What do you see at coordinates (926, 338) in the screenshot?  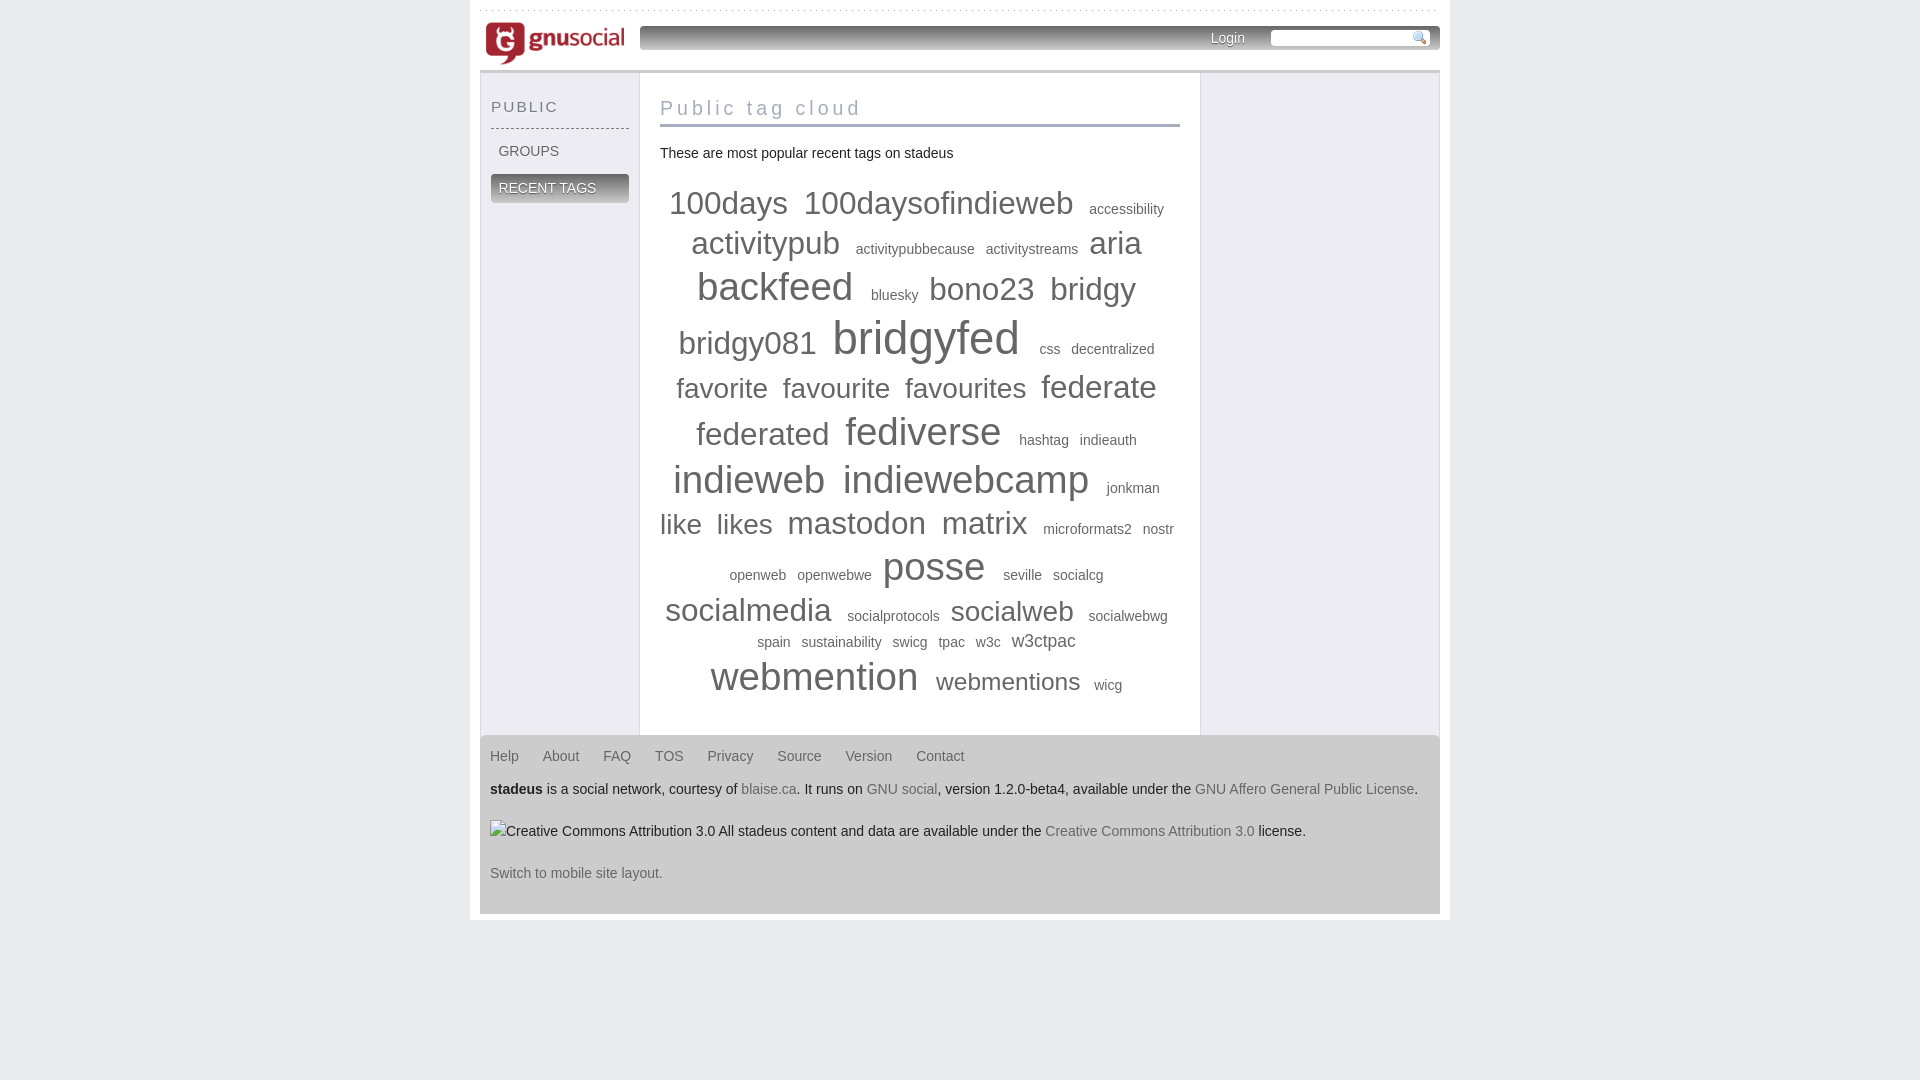 I see `bridgyfed` at bounding box center [926, 338].